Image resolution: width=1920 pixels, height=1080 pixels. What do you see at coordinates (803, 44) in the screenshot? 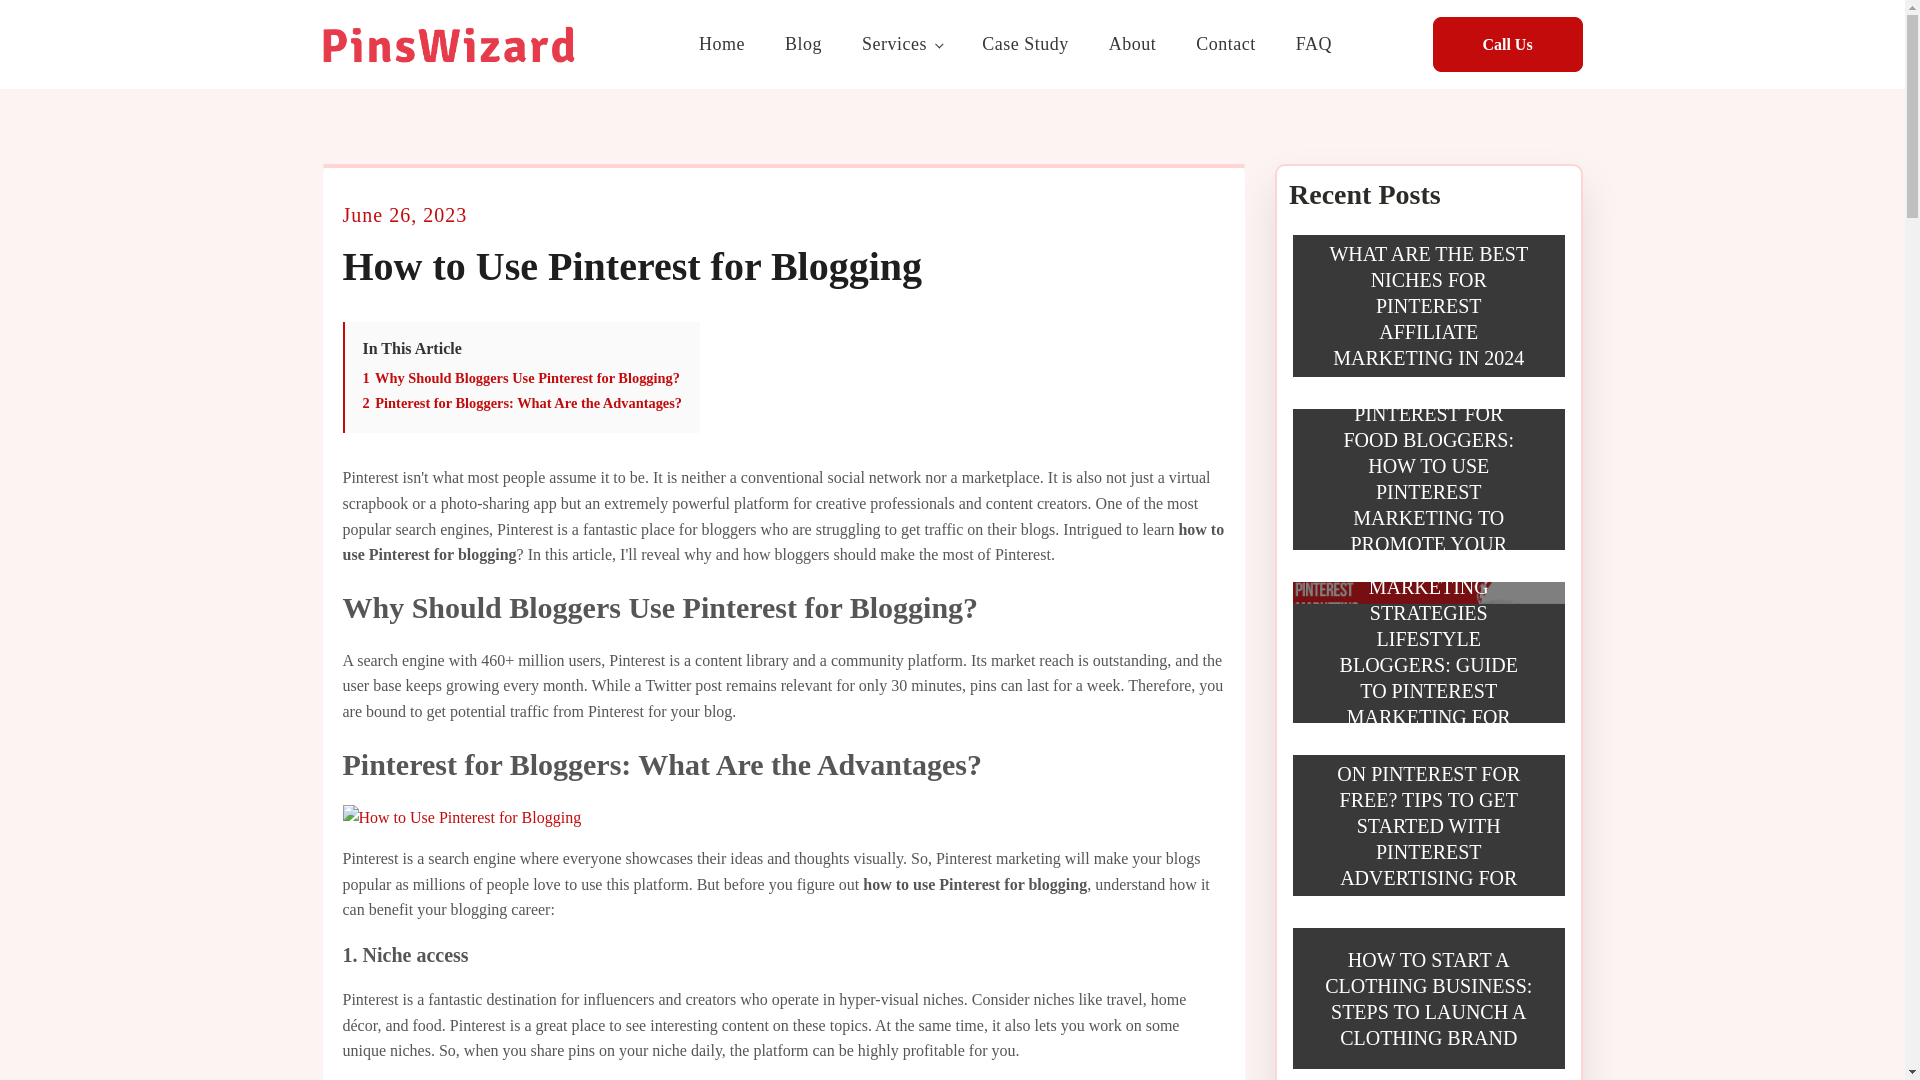
I see `Blog` at bounding box center [803, 44].